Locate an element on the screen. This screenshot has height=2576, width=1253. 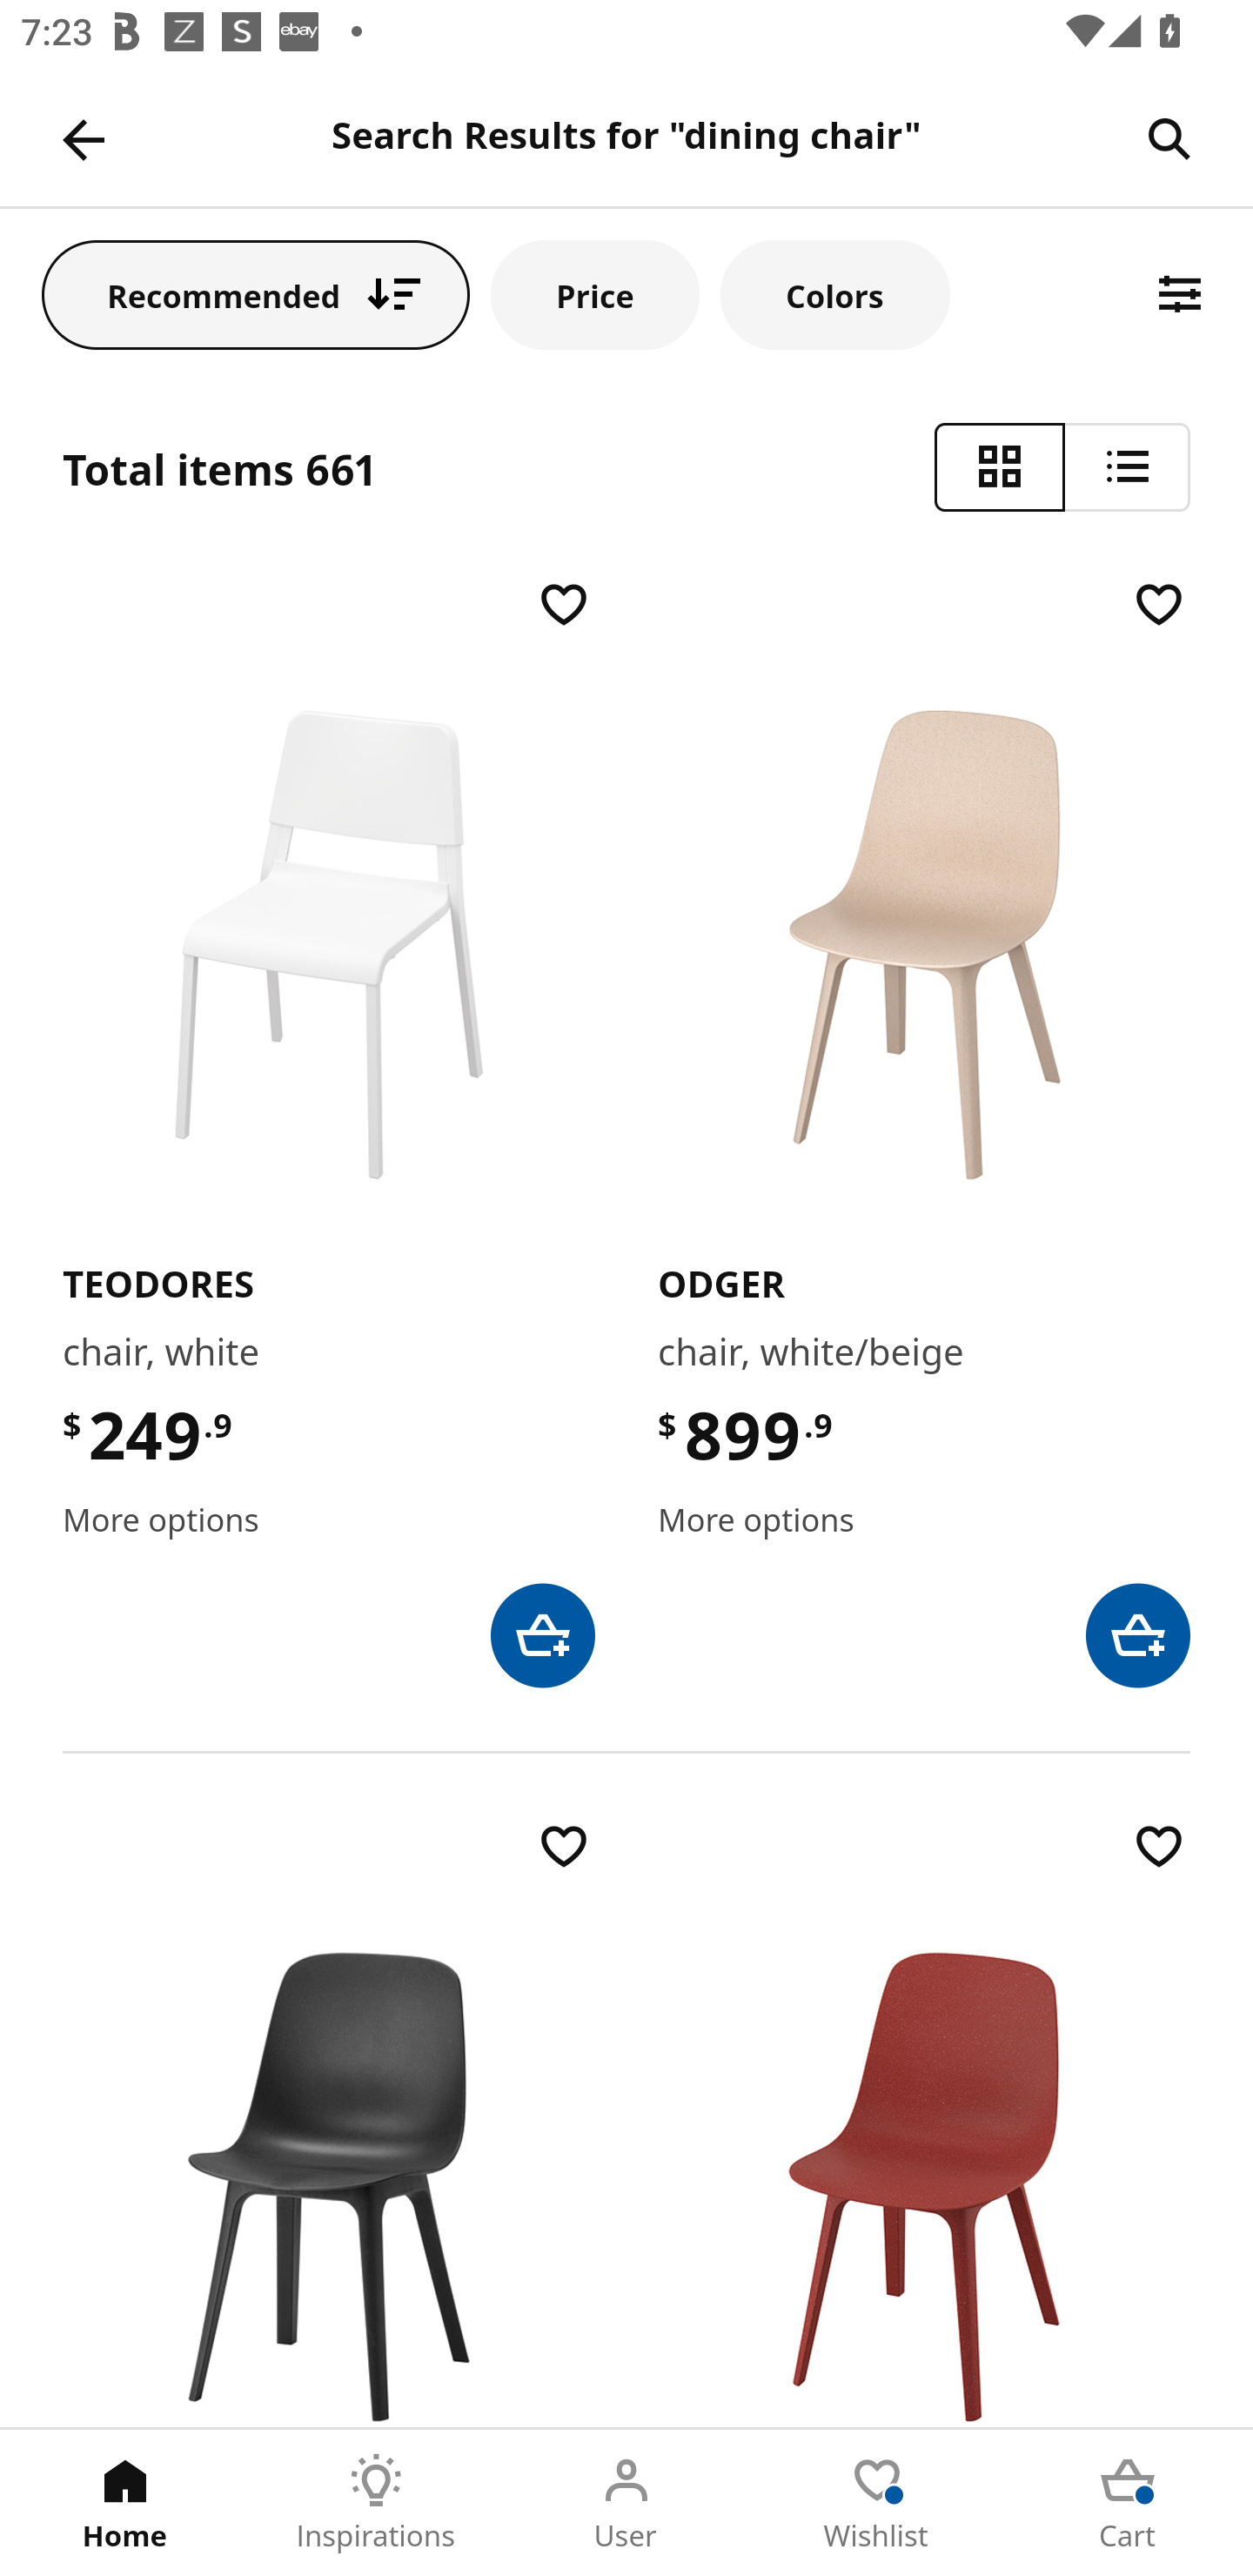
Recommended is located at coordinates (256, 294).